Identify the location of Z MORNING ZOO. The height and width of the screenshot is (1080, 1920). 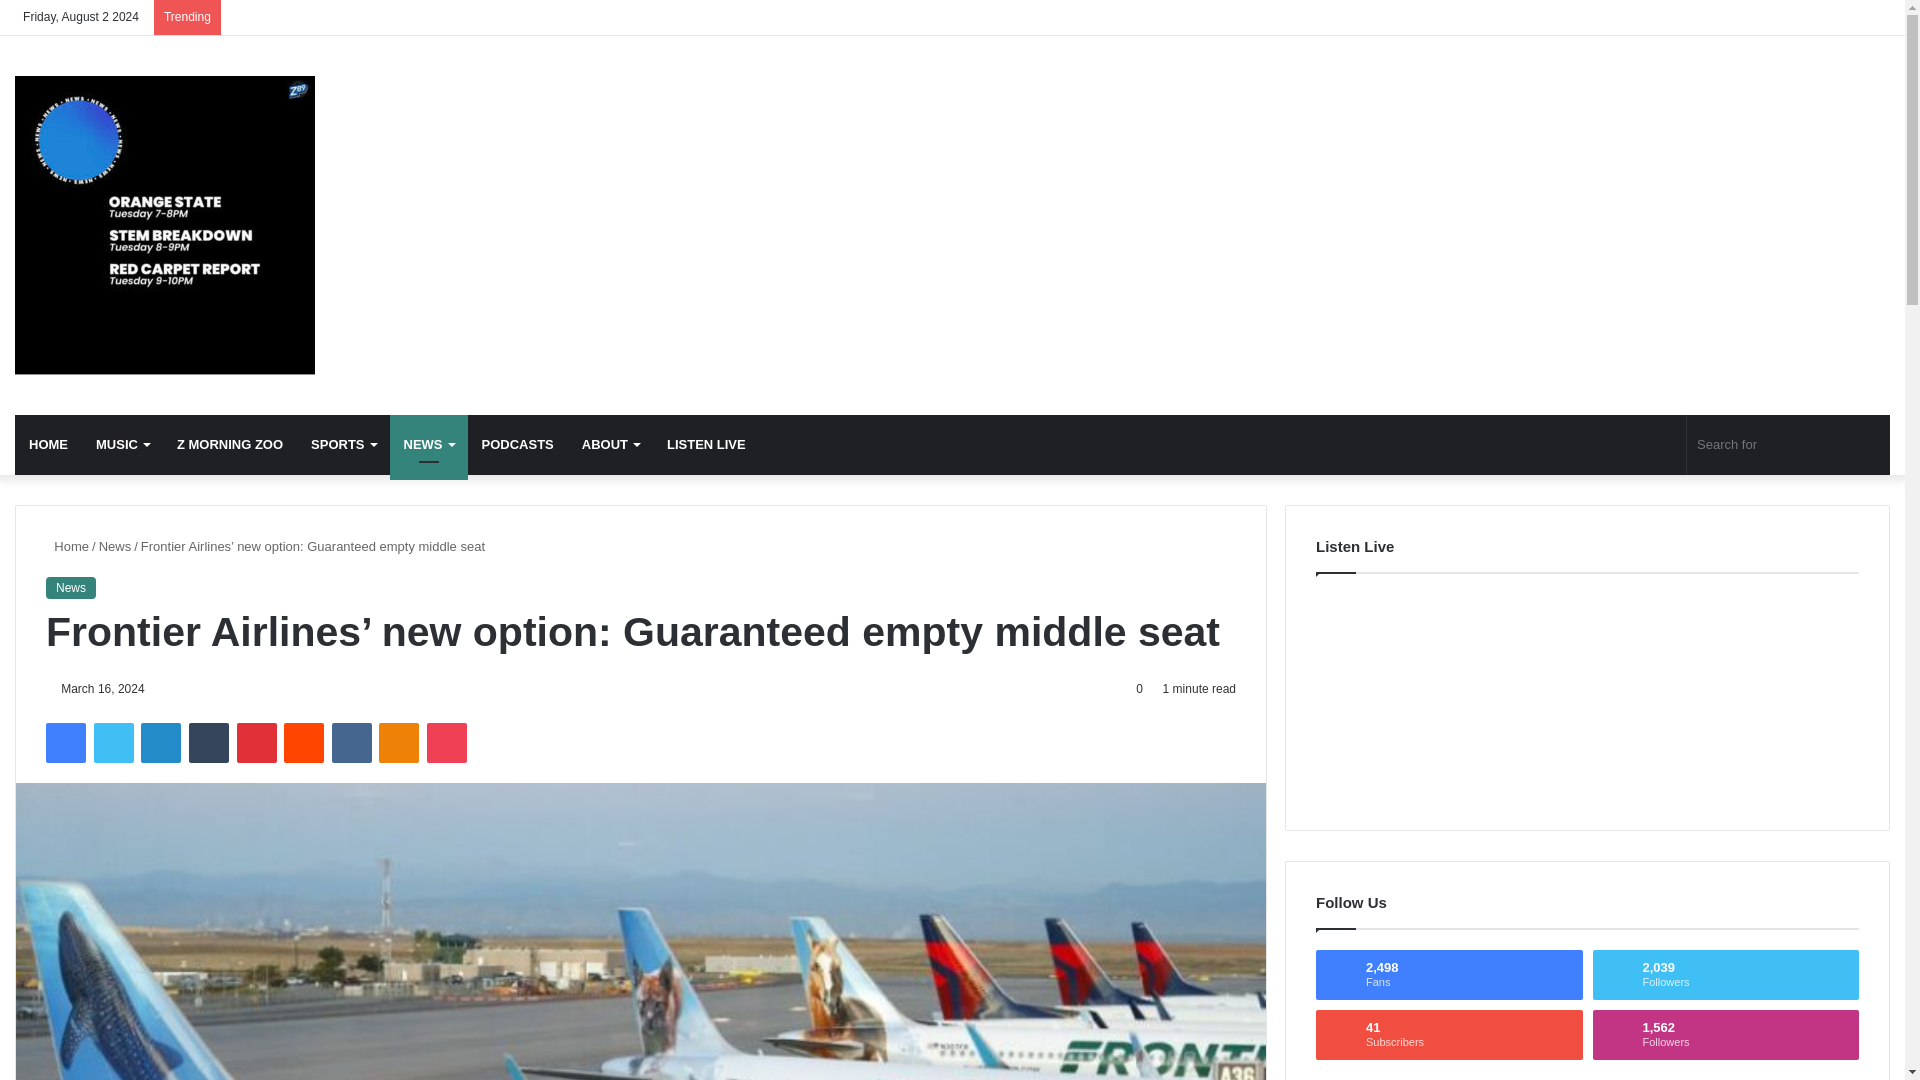
(230, 444).